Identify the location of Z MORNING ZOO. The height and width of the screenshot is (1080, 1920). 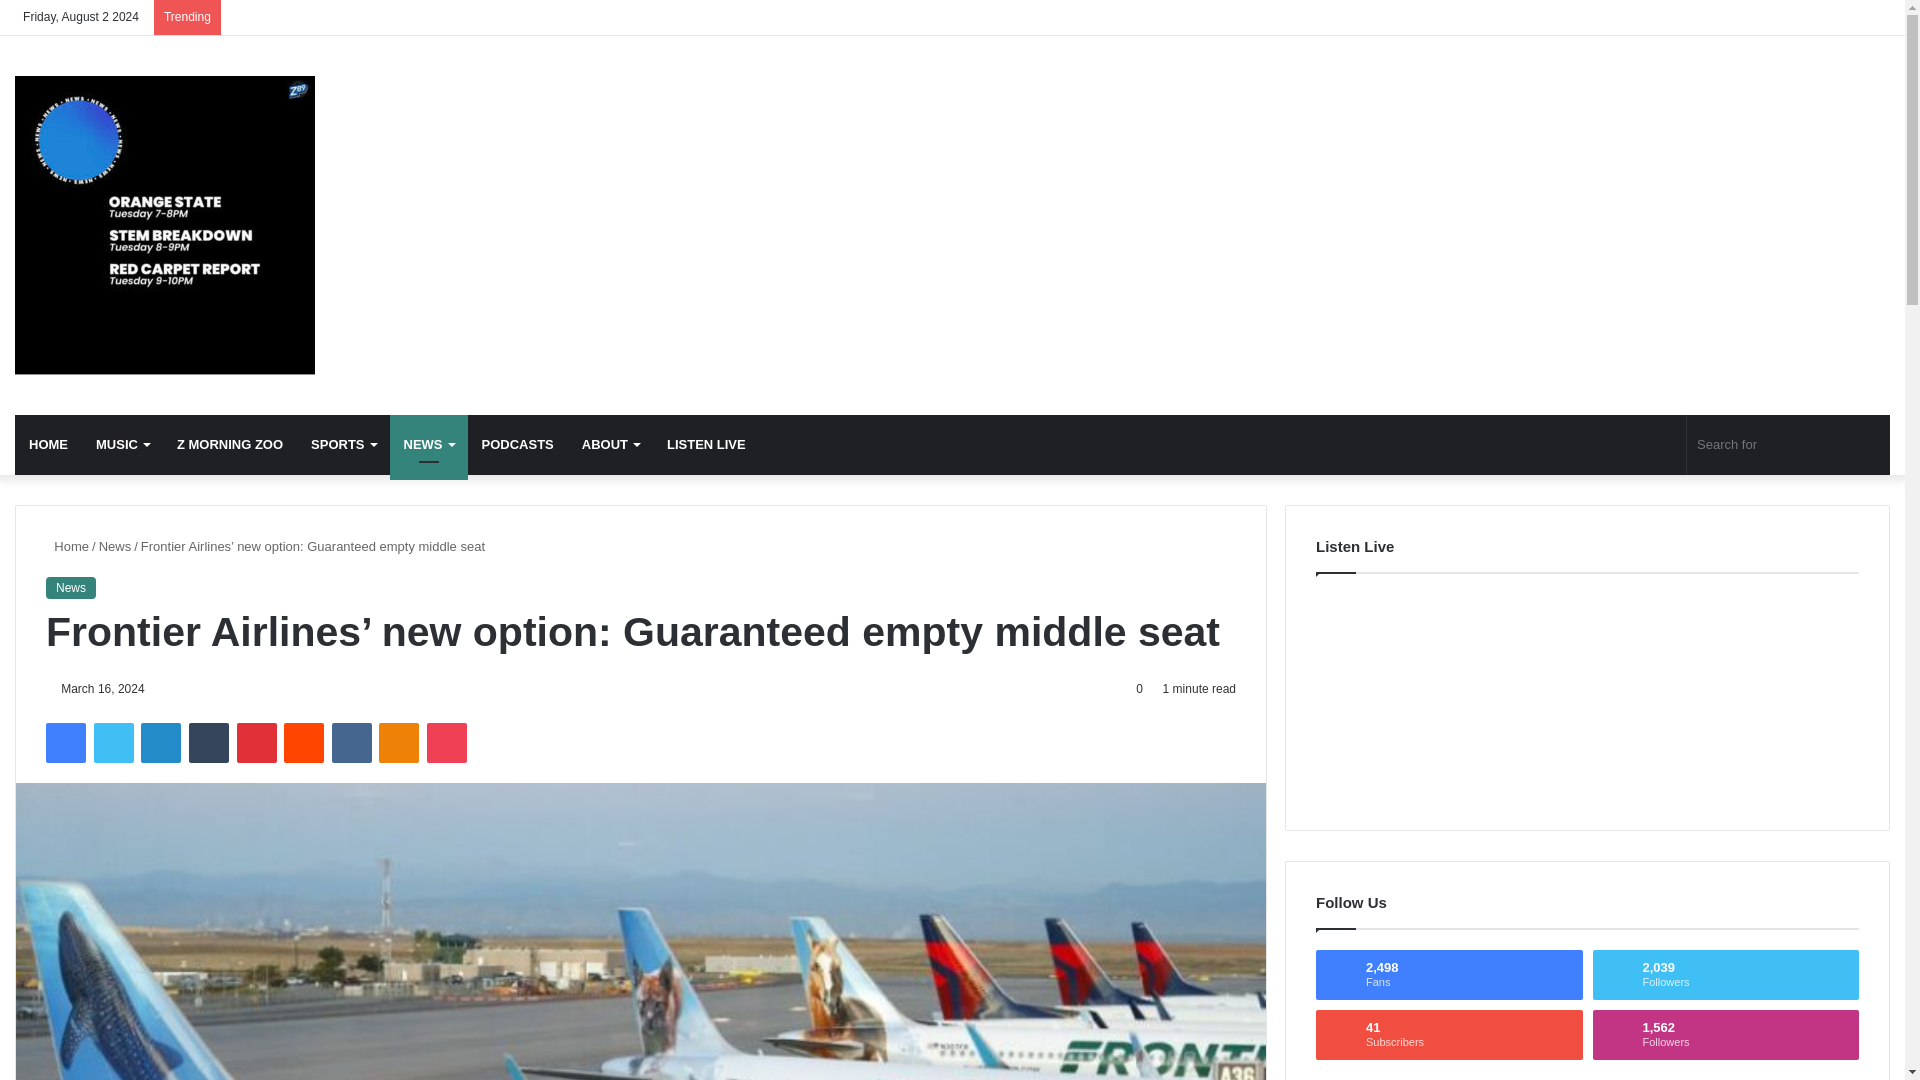
(230, 444).